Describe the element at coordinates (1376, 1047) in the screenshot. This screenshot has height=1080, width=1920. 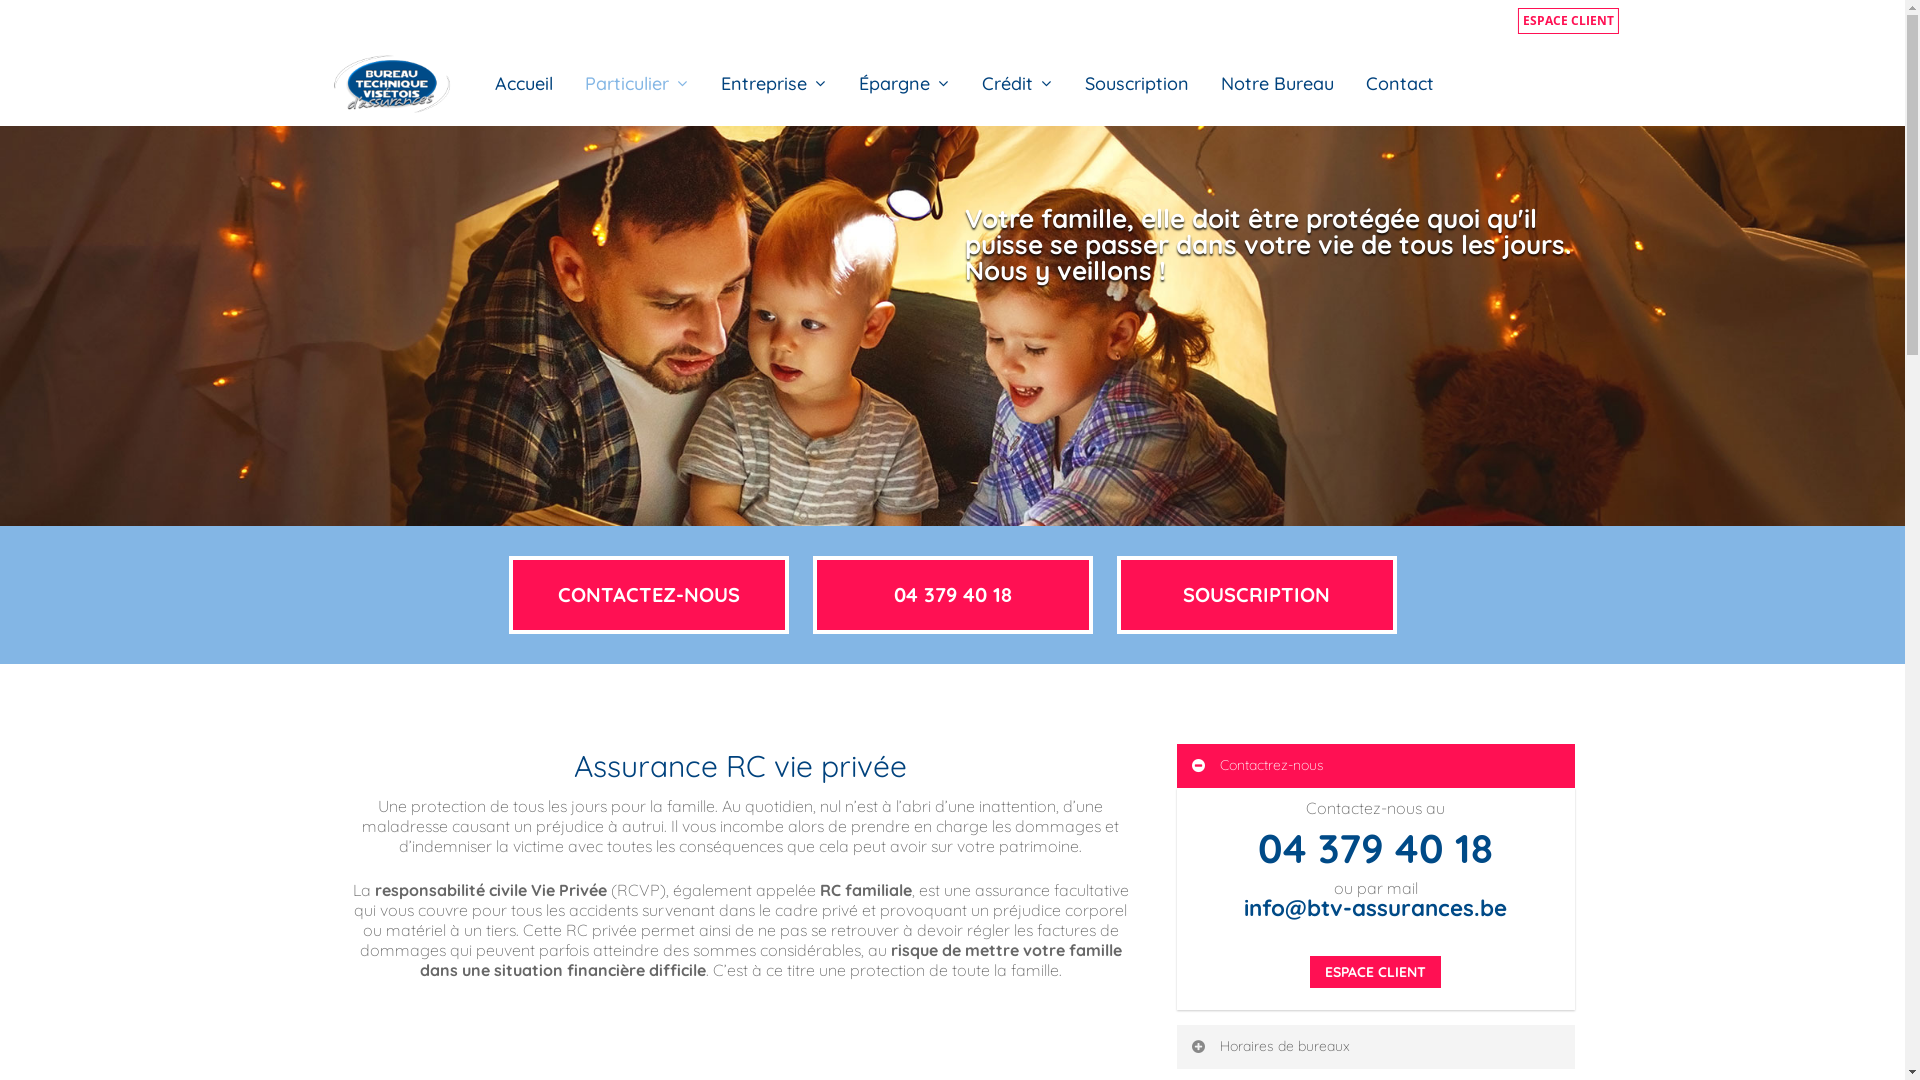
I see `Horaires de bureaux` at that location.